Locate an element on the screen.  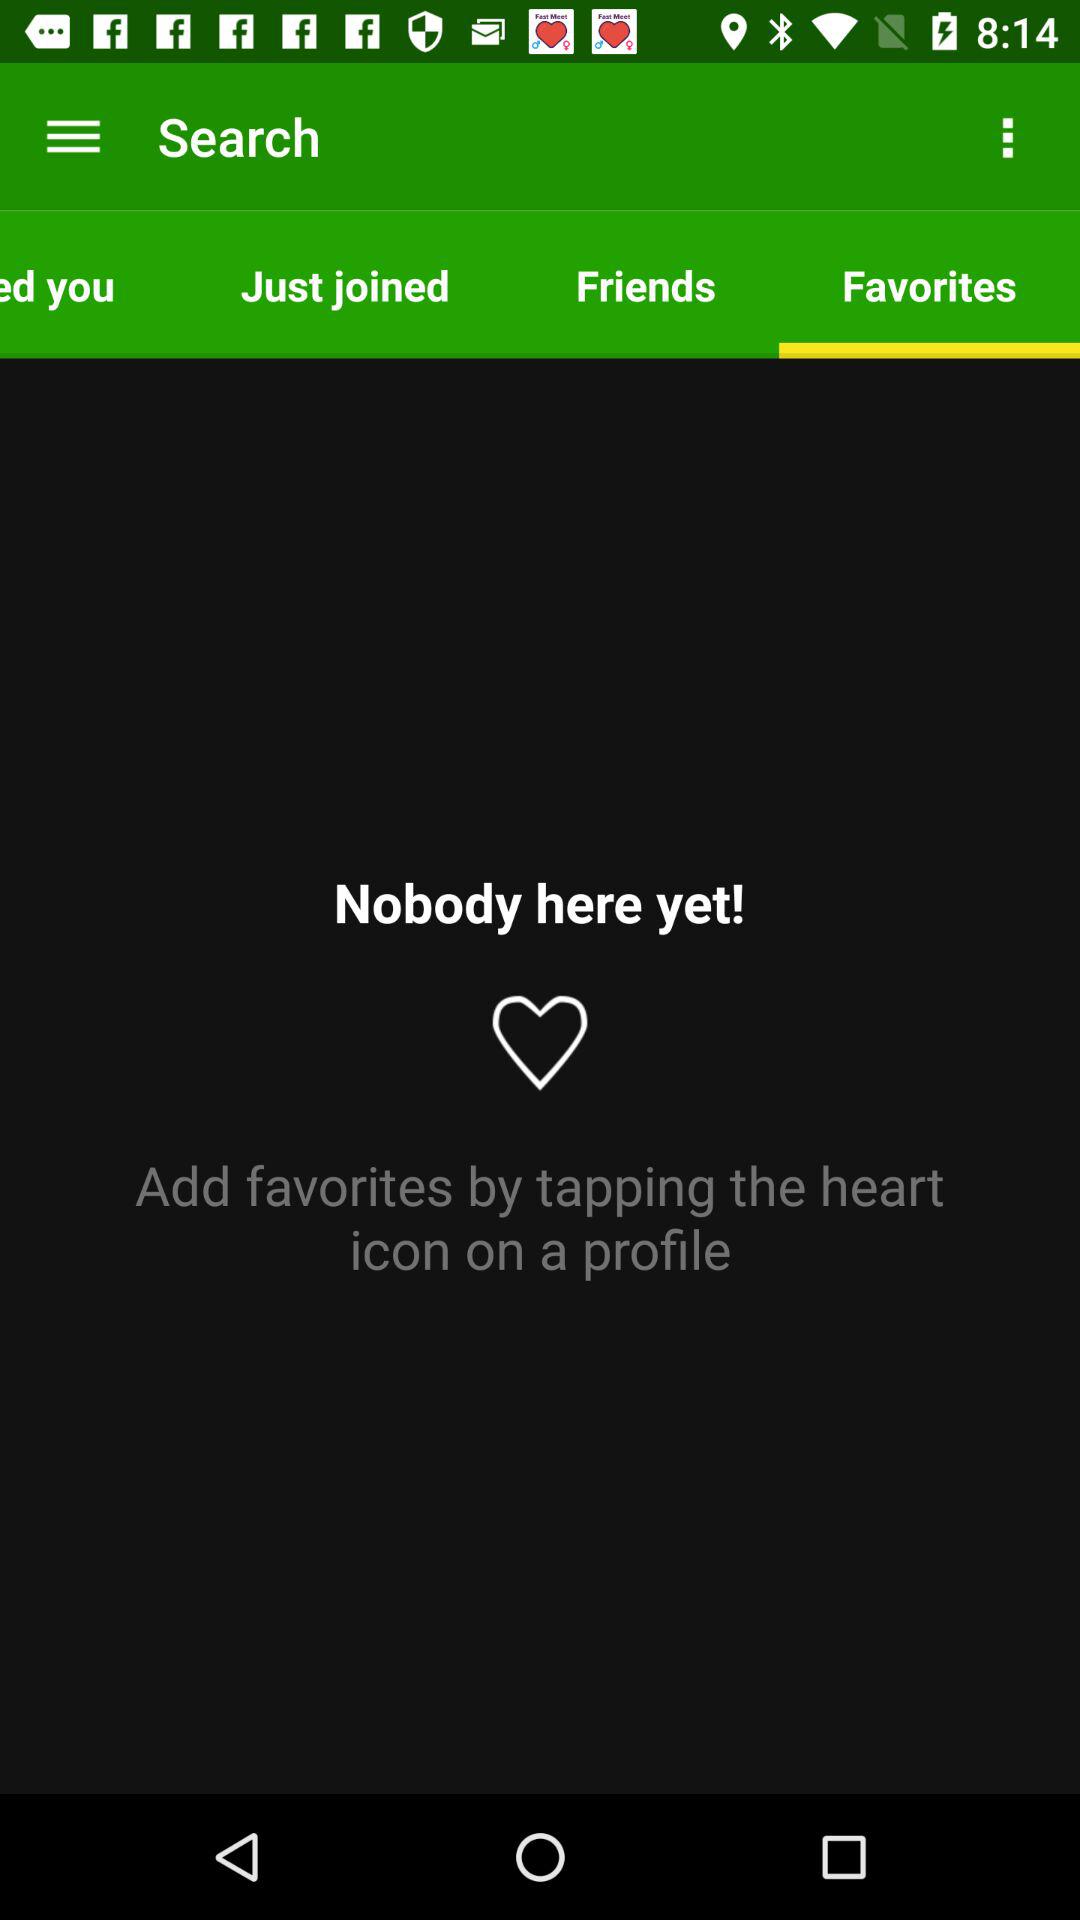
turn on the icon to the left of the search item is located at coordinates (73, 136).